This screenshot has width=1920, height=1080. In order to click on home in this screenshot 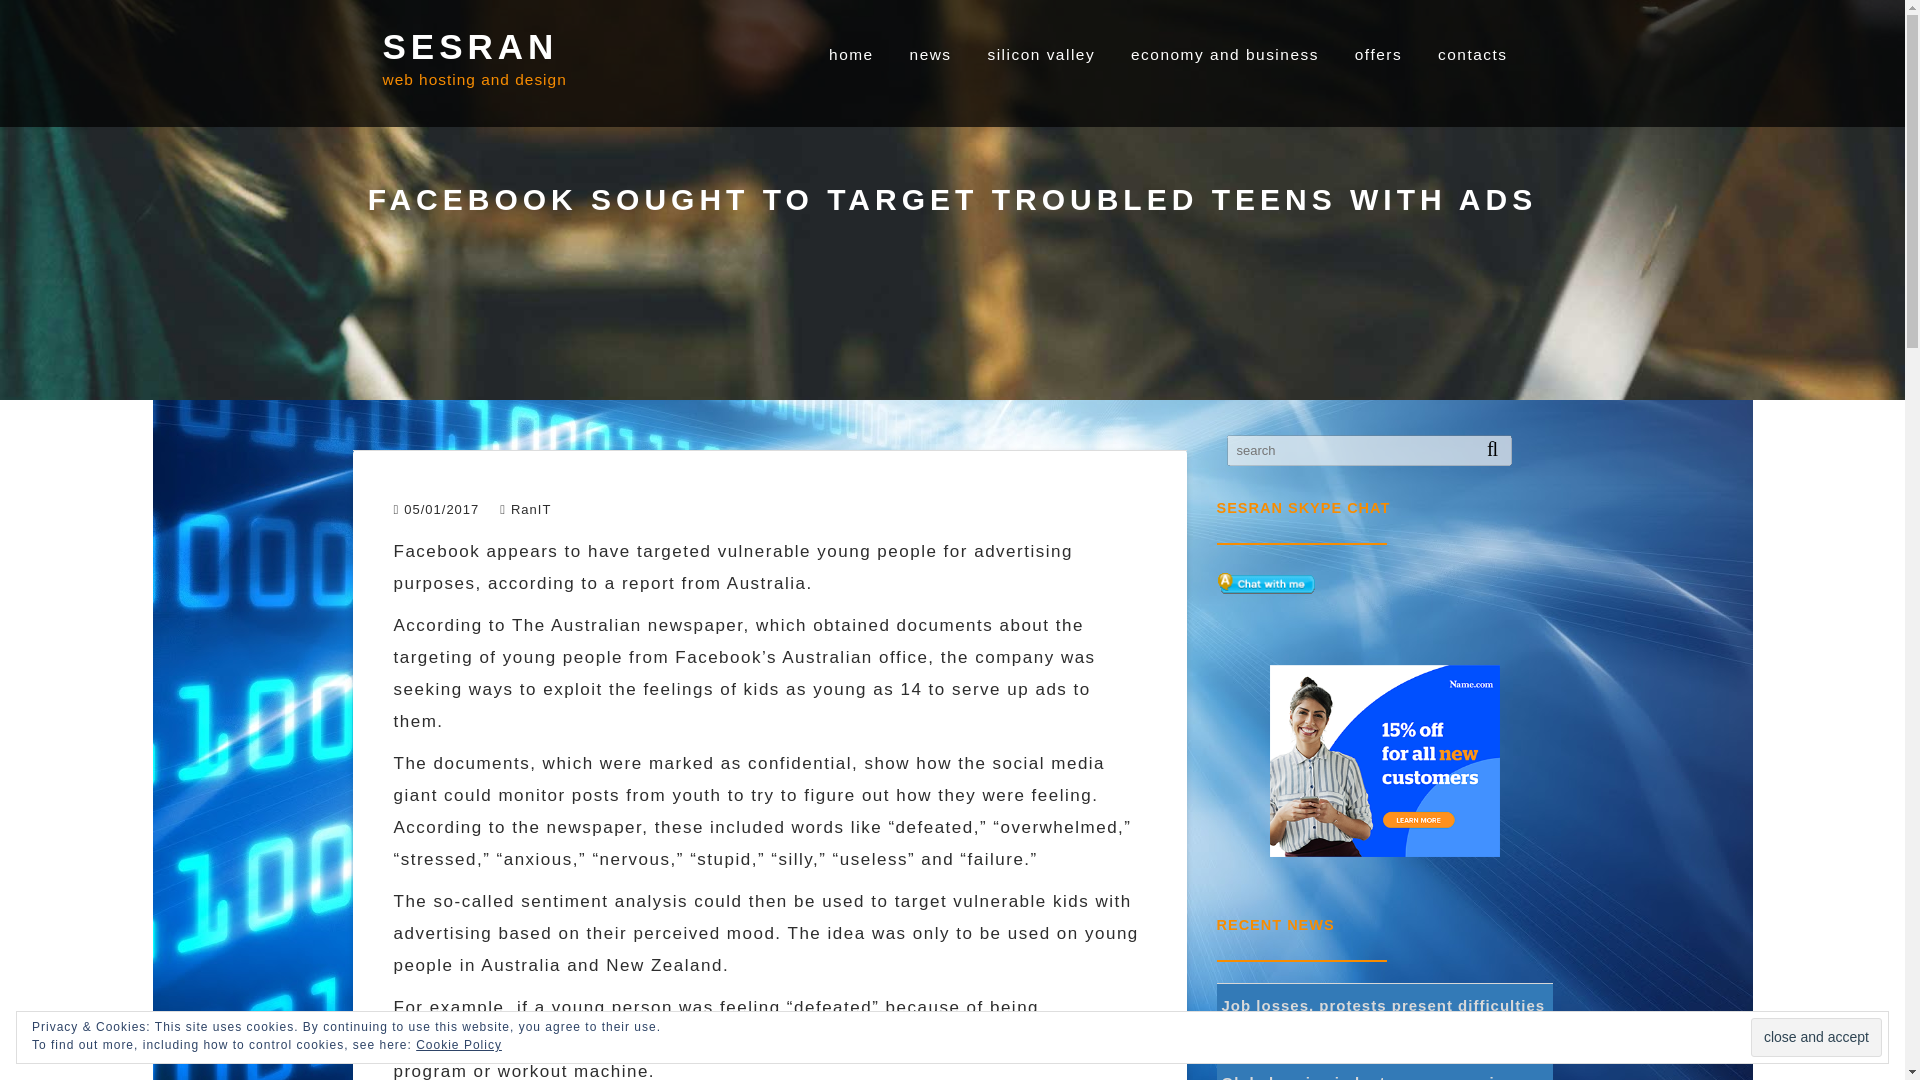, I will do `click(851, 54)`.